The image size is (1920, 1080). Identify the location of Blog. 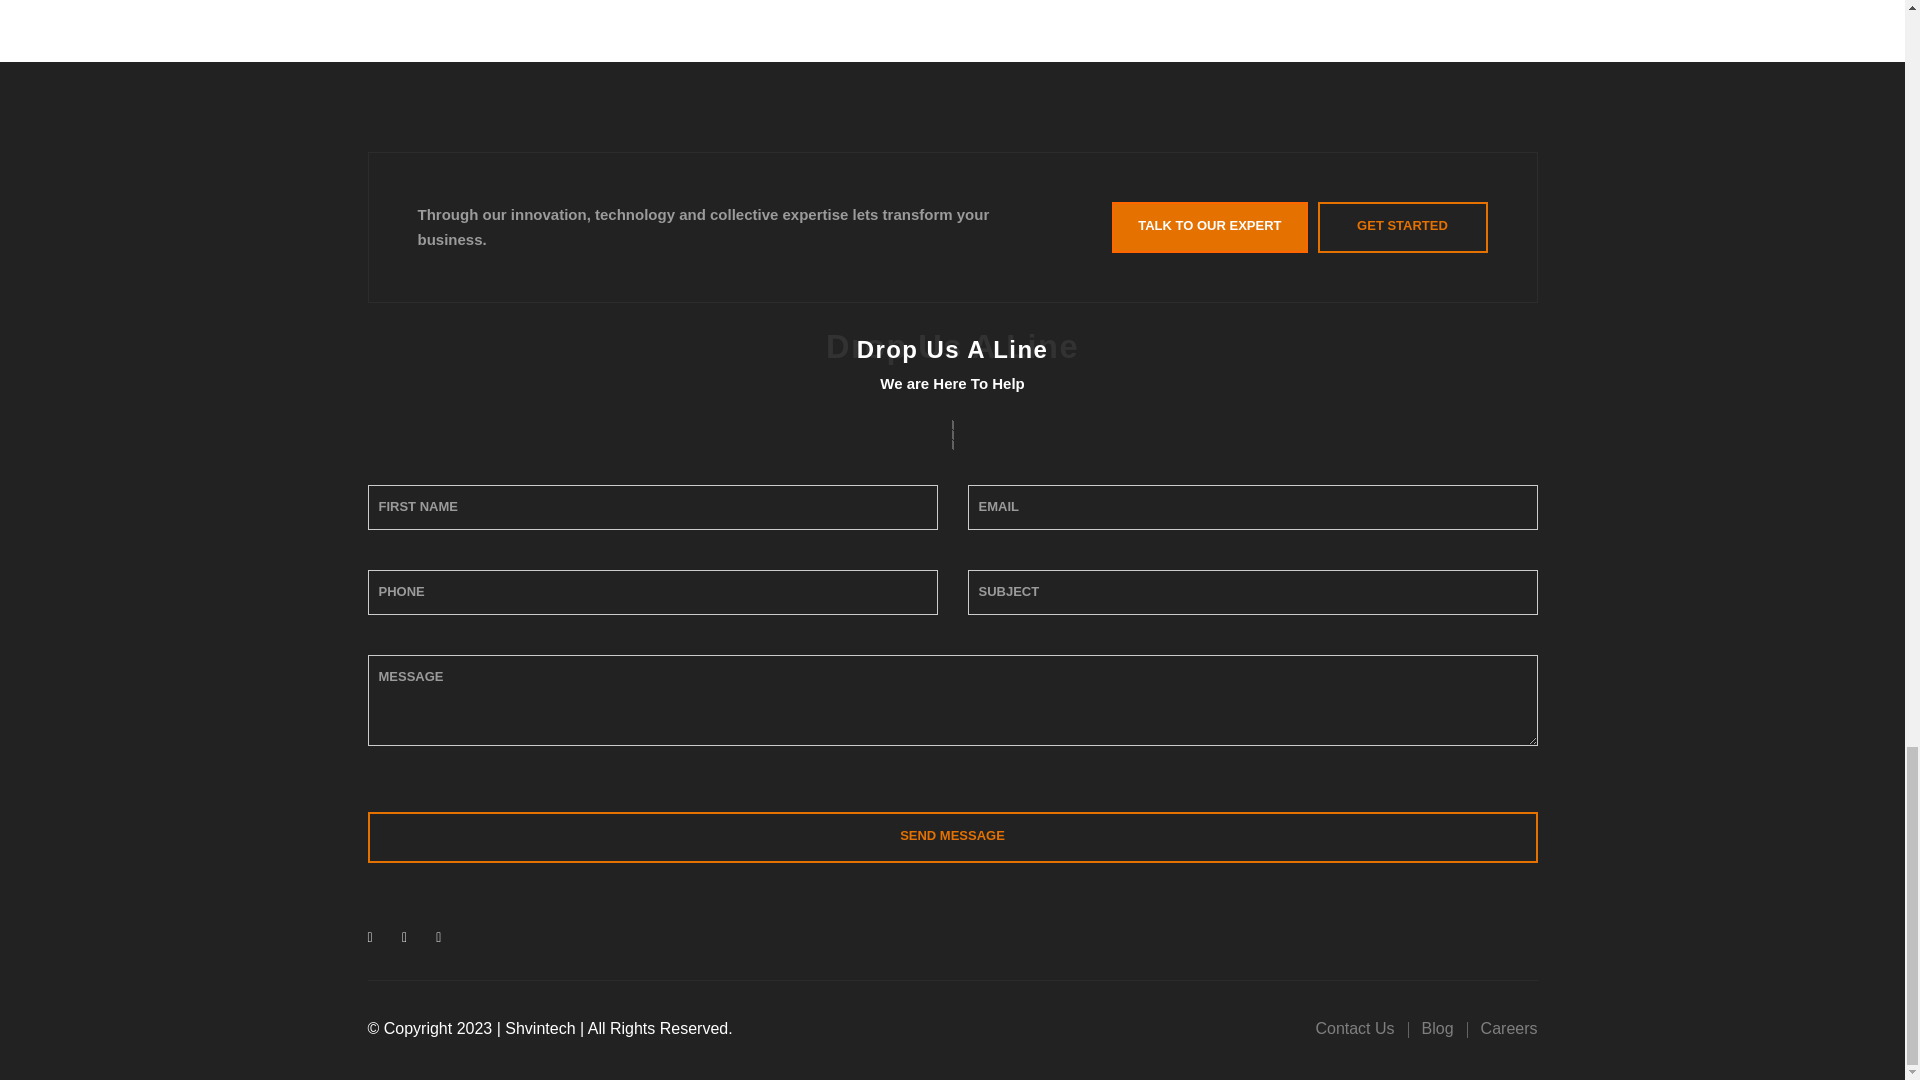
(1438, 1028).